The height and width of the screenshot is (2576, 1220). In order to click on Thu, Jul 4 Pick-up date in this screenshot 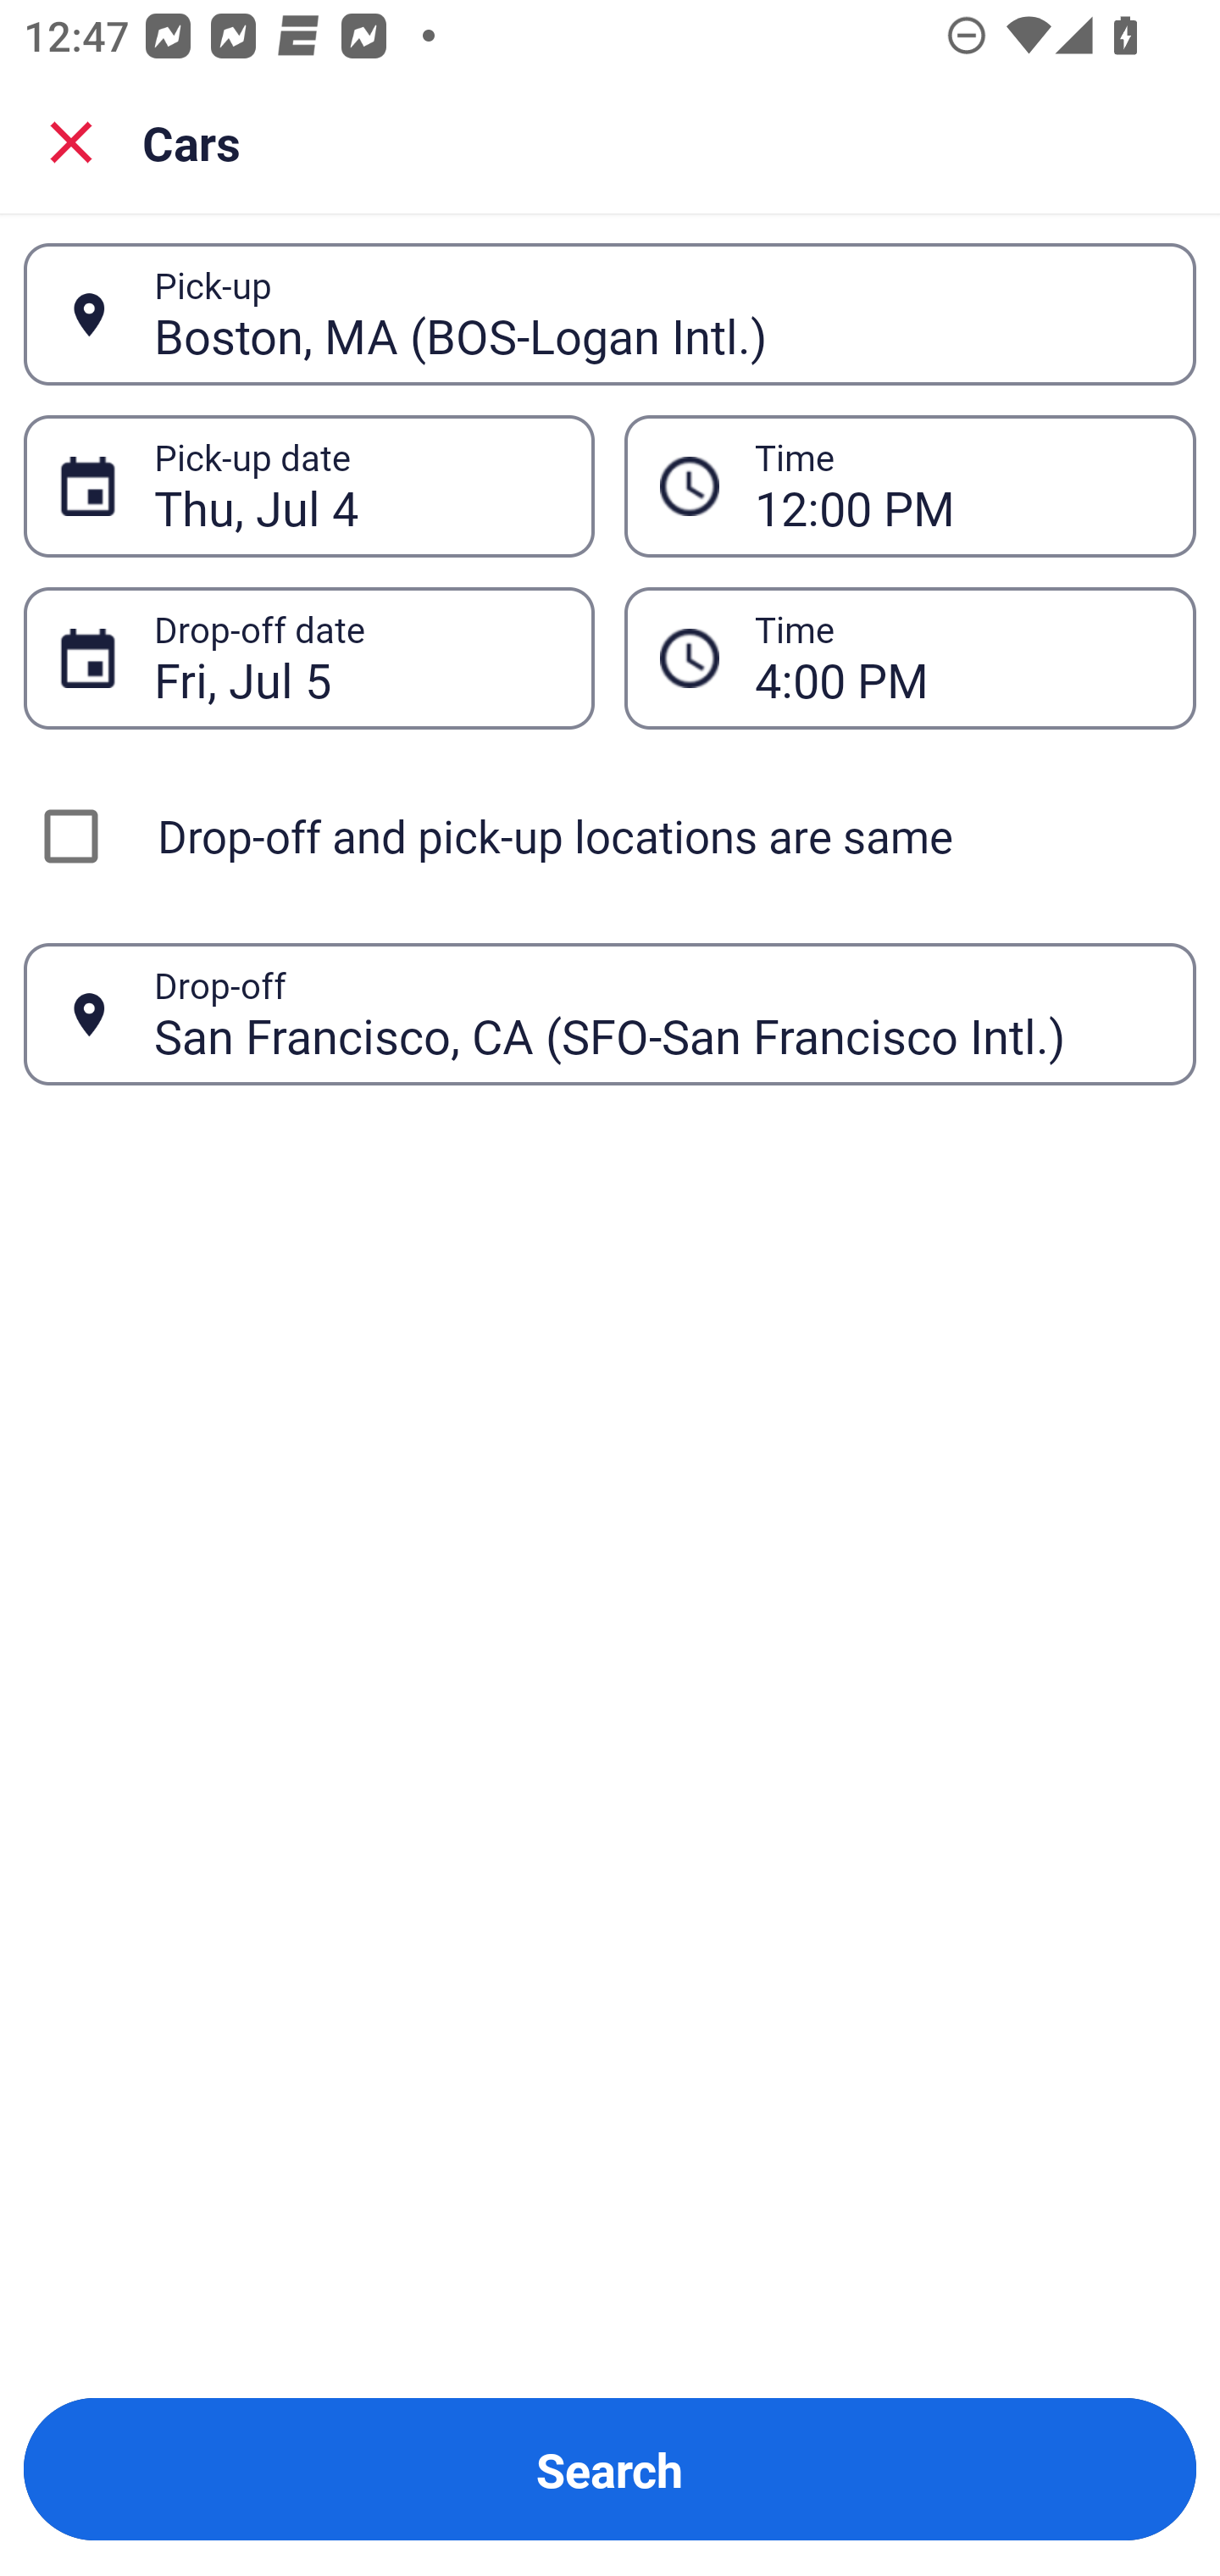, I will do `click(308, 485)`.